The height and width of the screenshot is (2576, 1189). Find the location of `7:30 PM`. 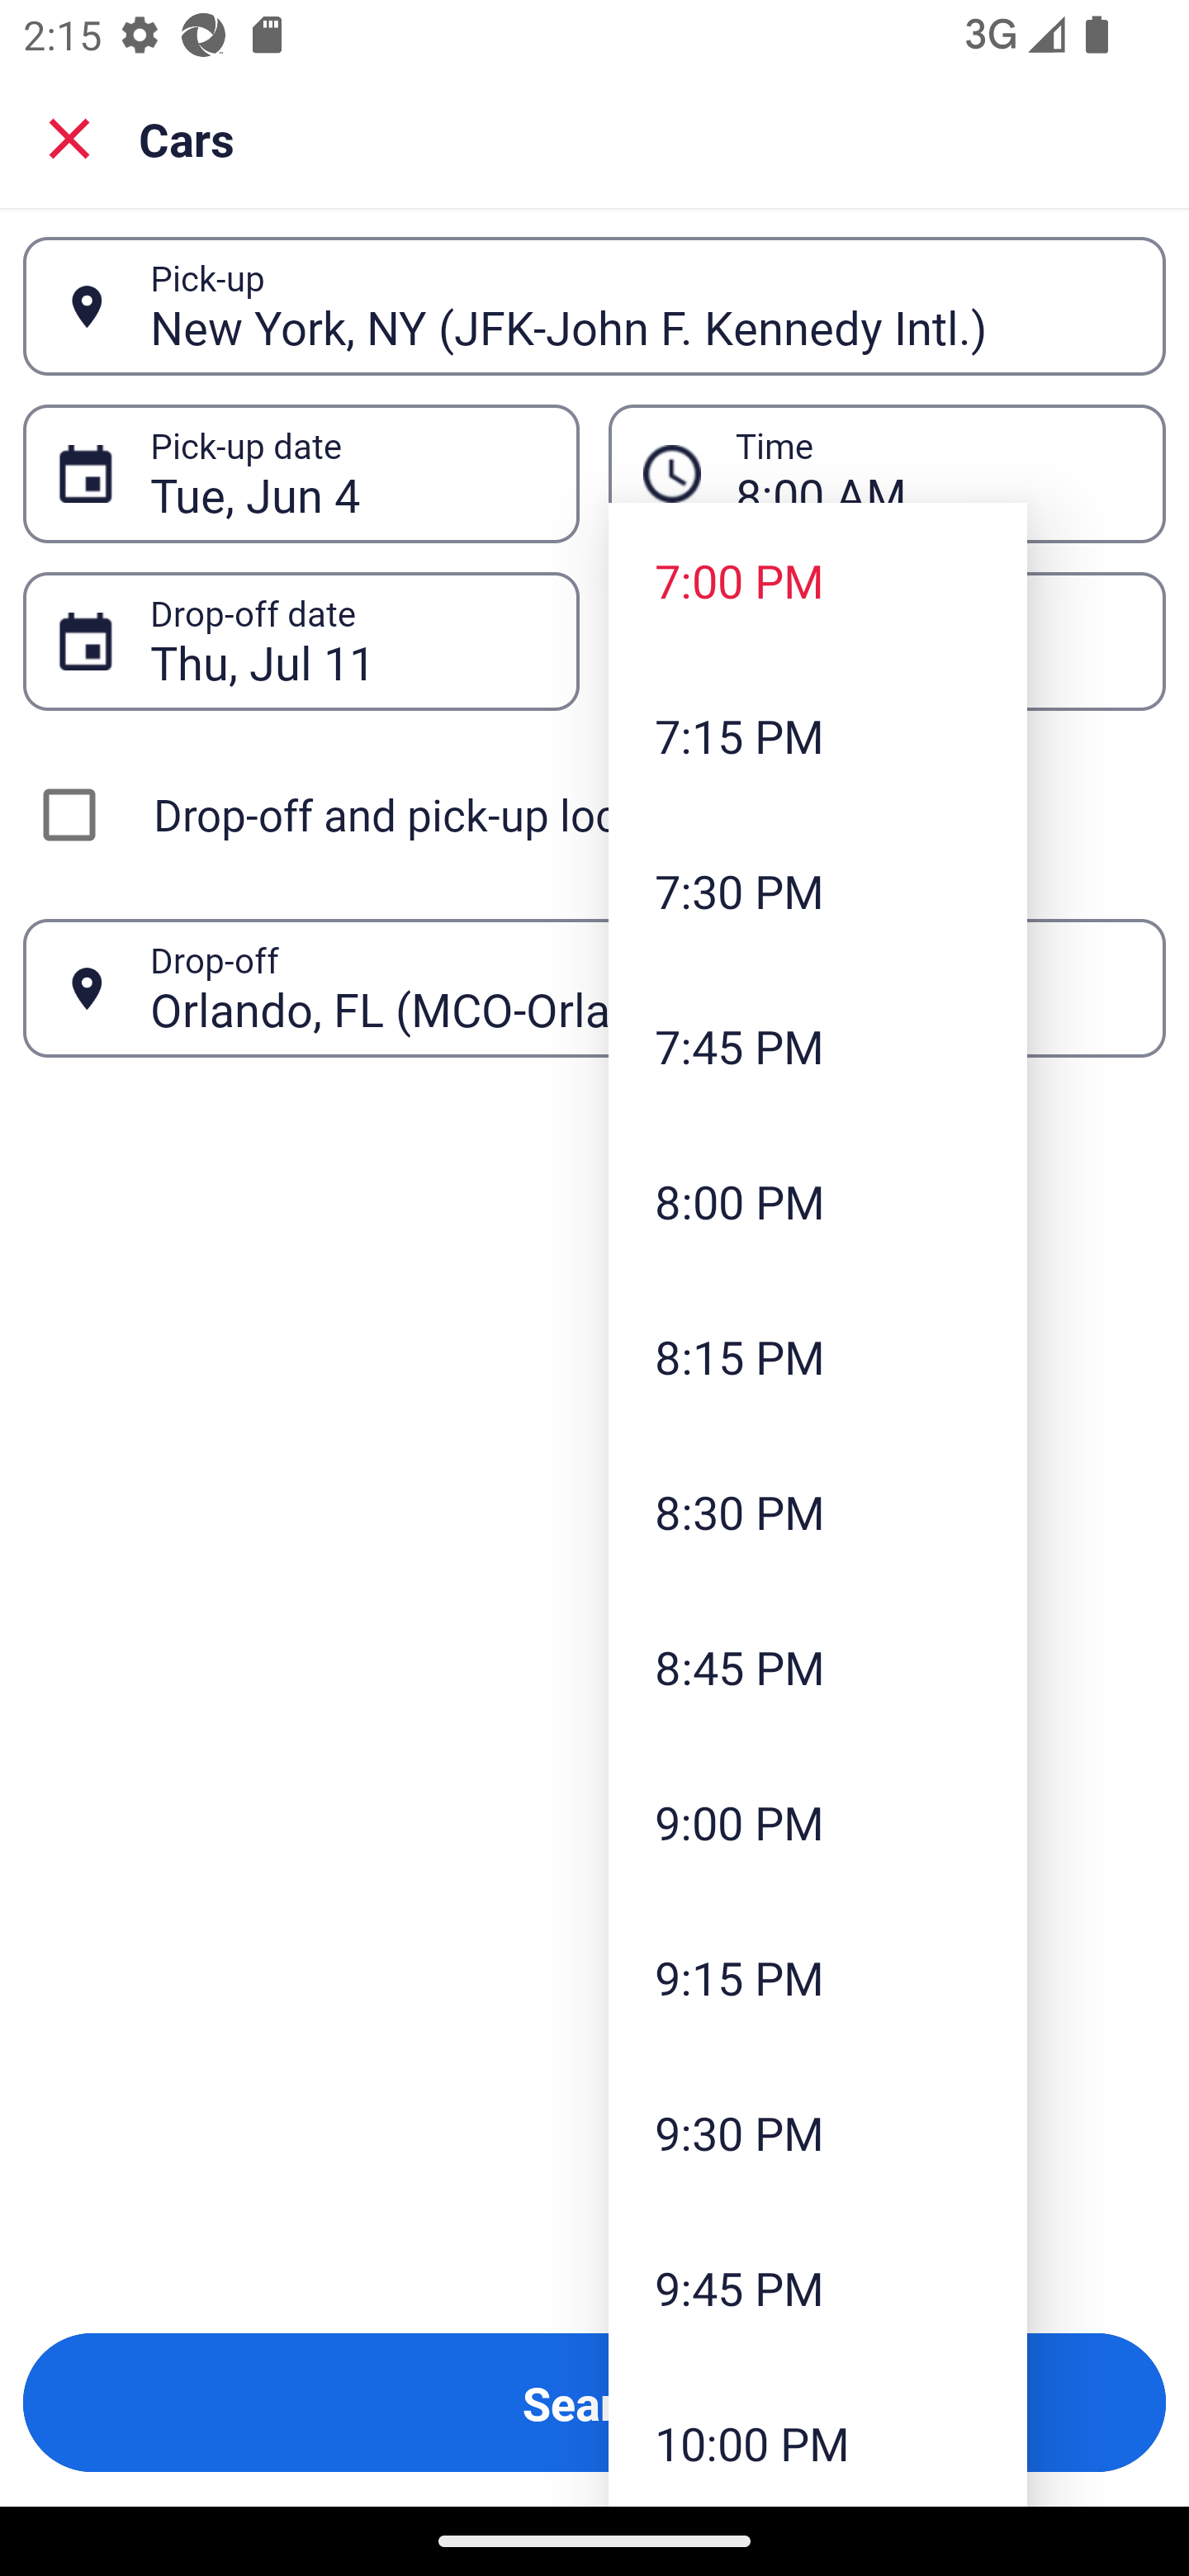

7:30 PM is located at coordinates (817, 891).